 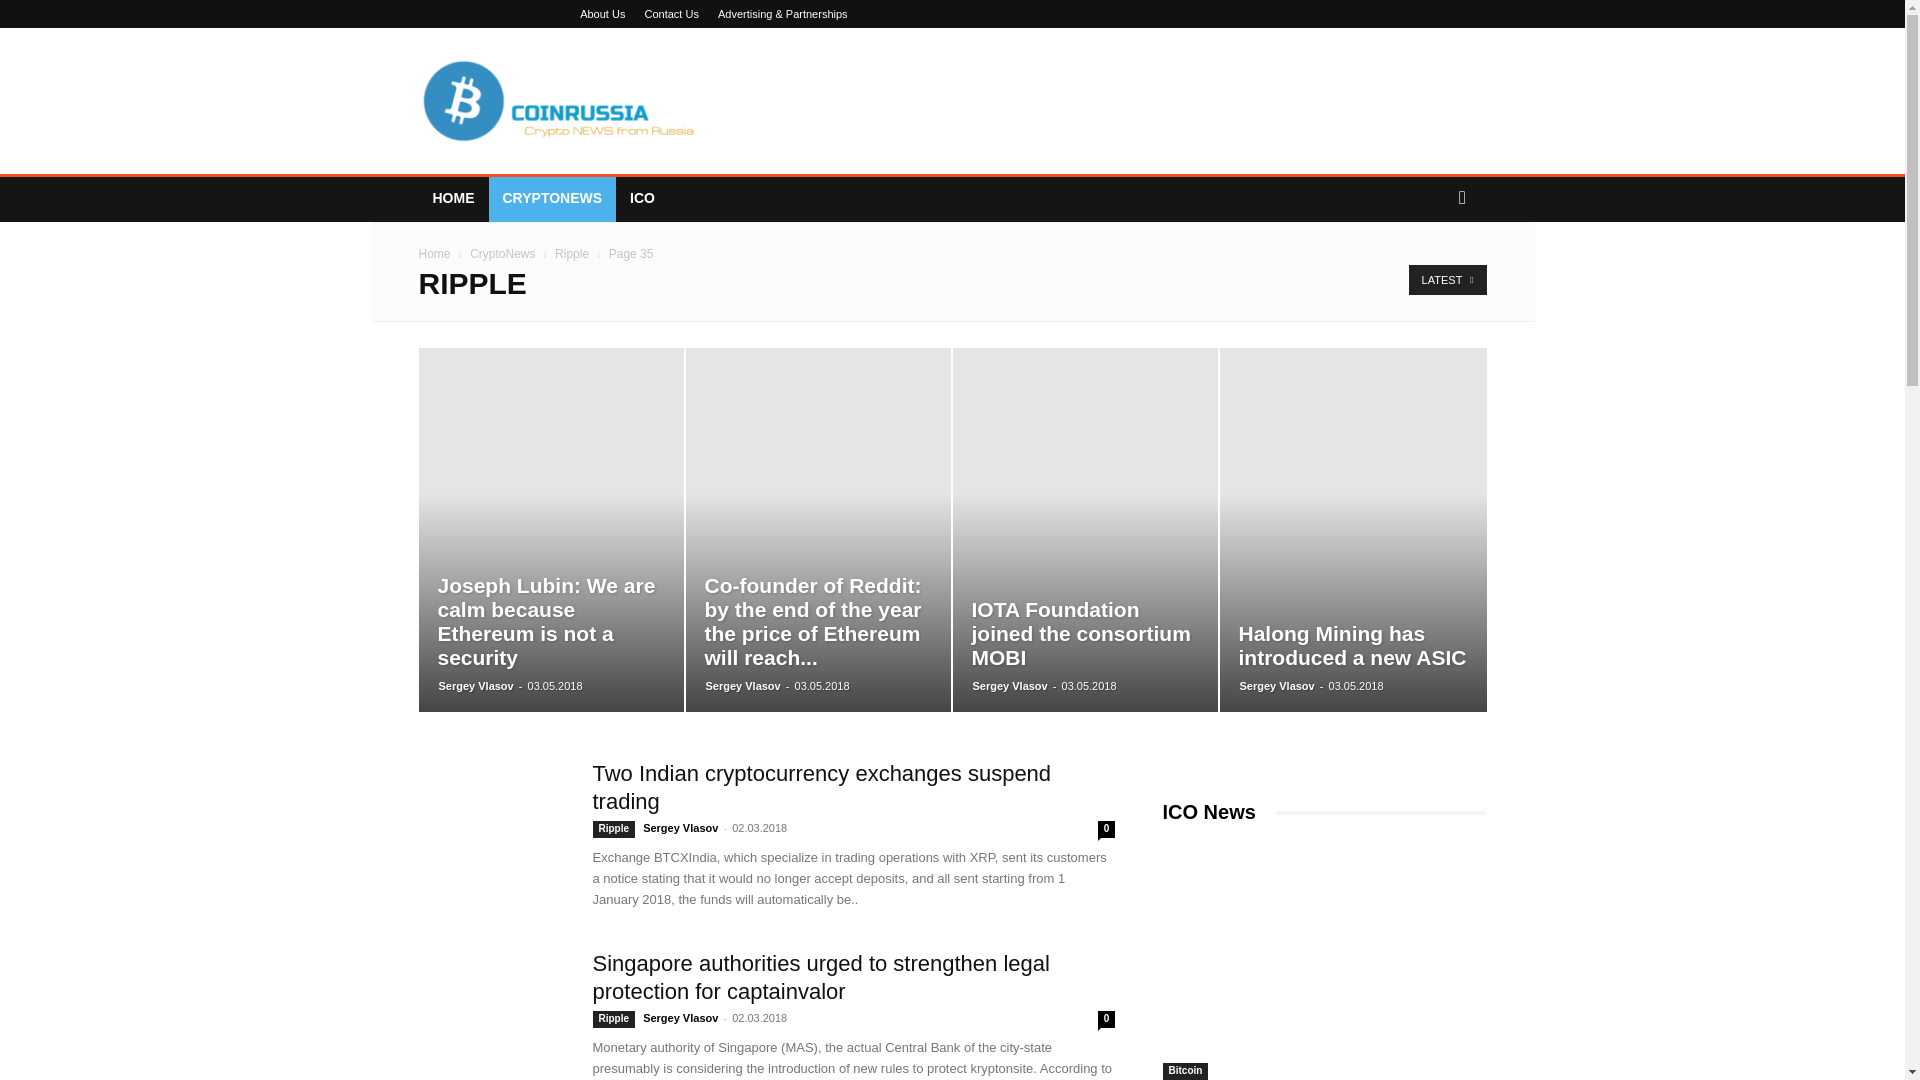 I want to click on Coinrussia Logo, so click(x=560, y=100).